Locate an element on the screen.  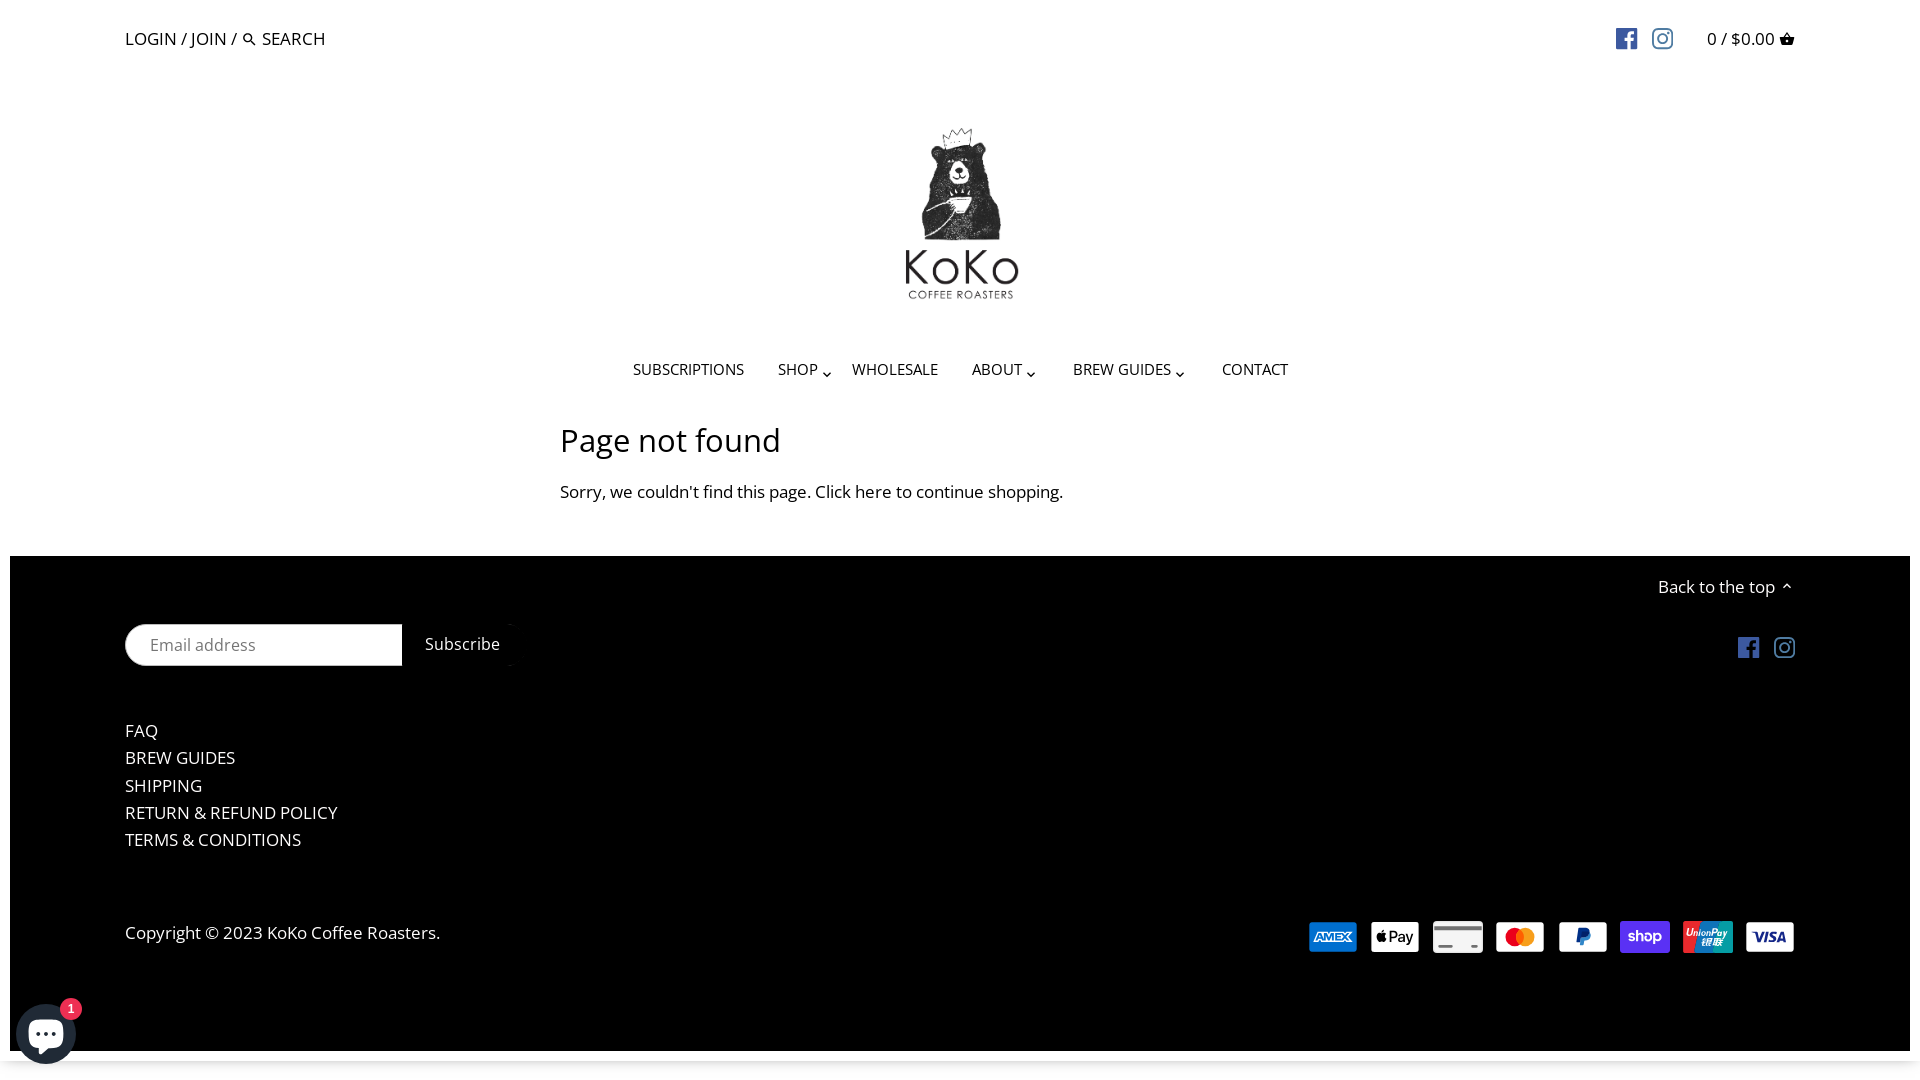
ABOUT is located at coordinates (996, 373).